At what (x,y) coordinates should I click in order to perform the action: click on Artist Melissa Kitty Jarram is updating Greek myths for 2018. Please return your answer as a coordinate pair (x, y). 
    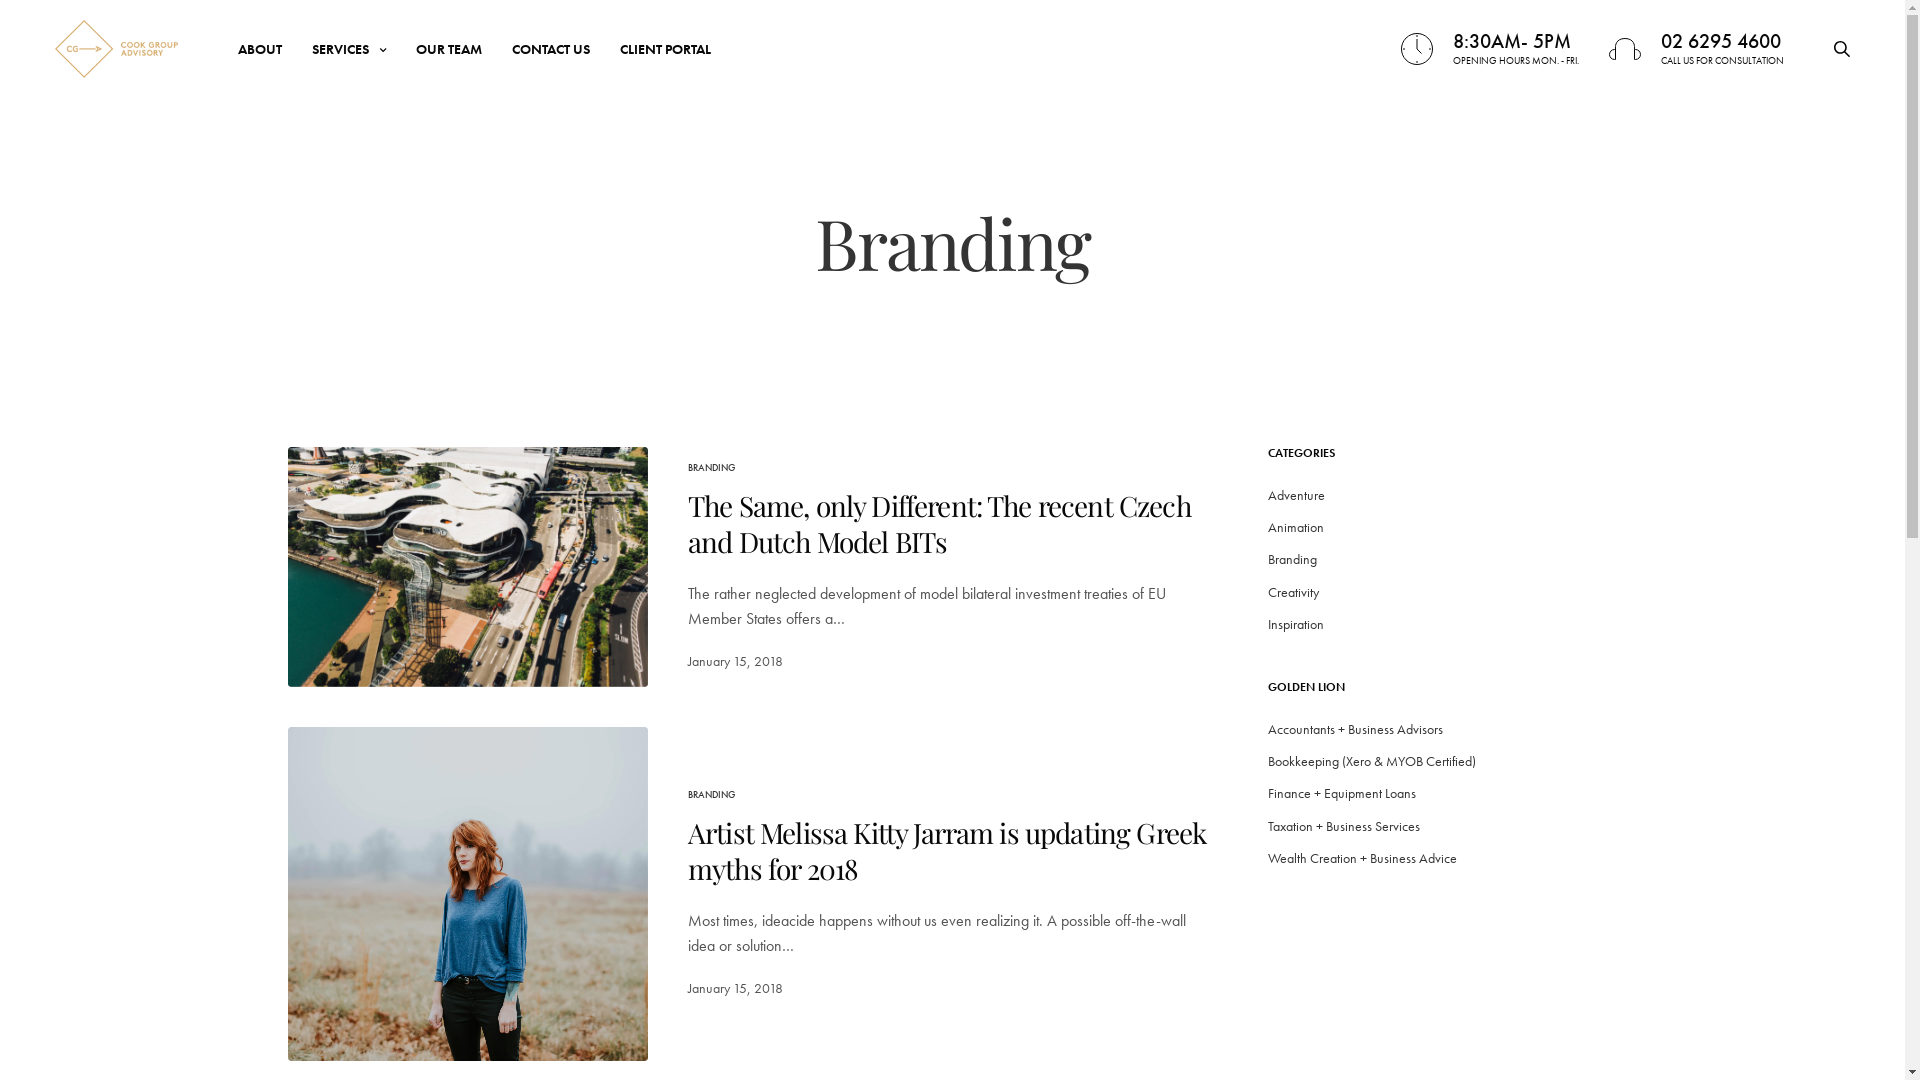
    Looking at the image, I should click on (948, 850).